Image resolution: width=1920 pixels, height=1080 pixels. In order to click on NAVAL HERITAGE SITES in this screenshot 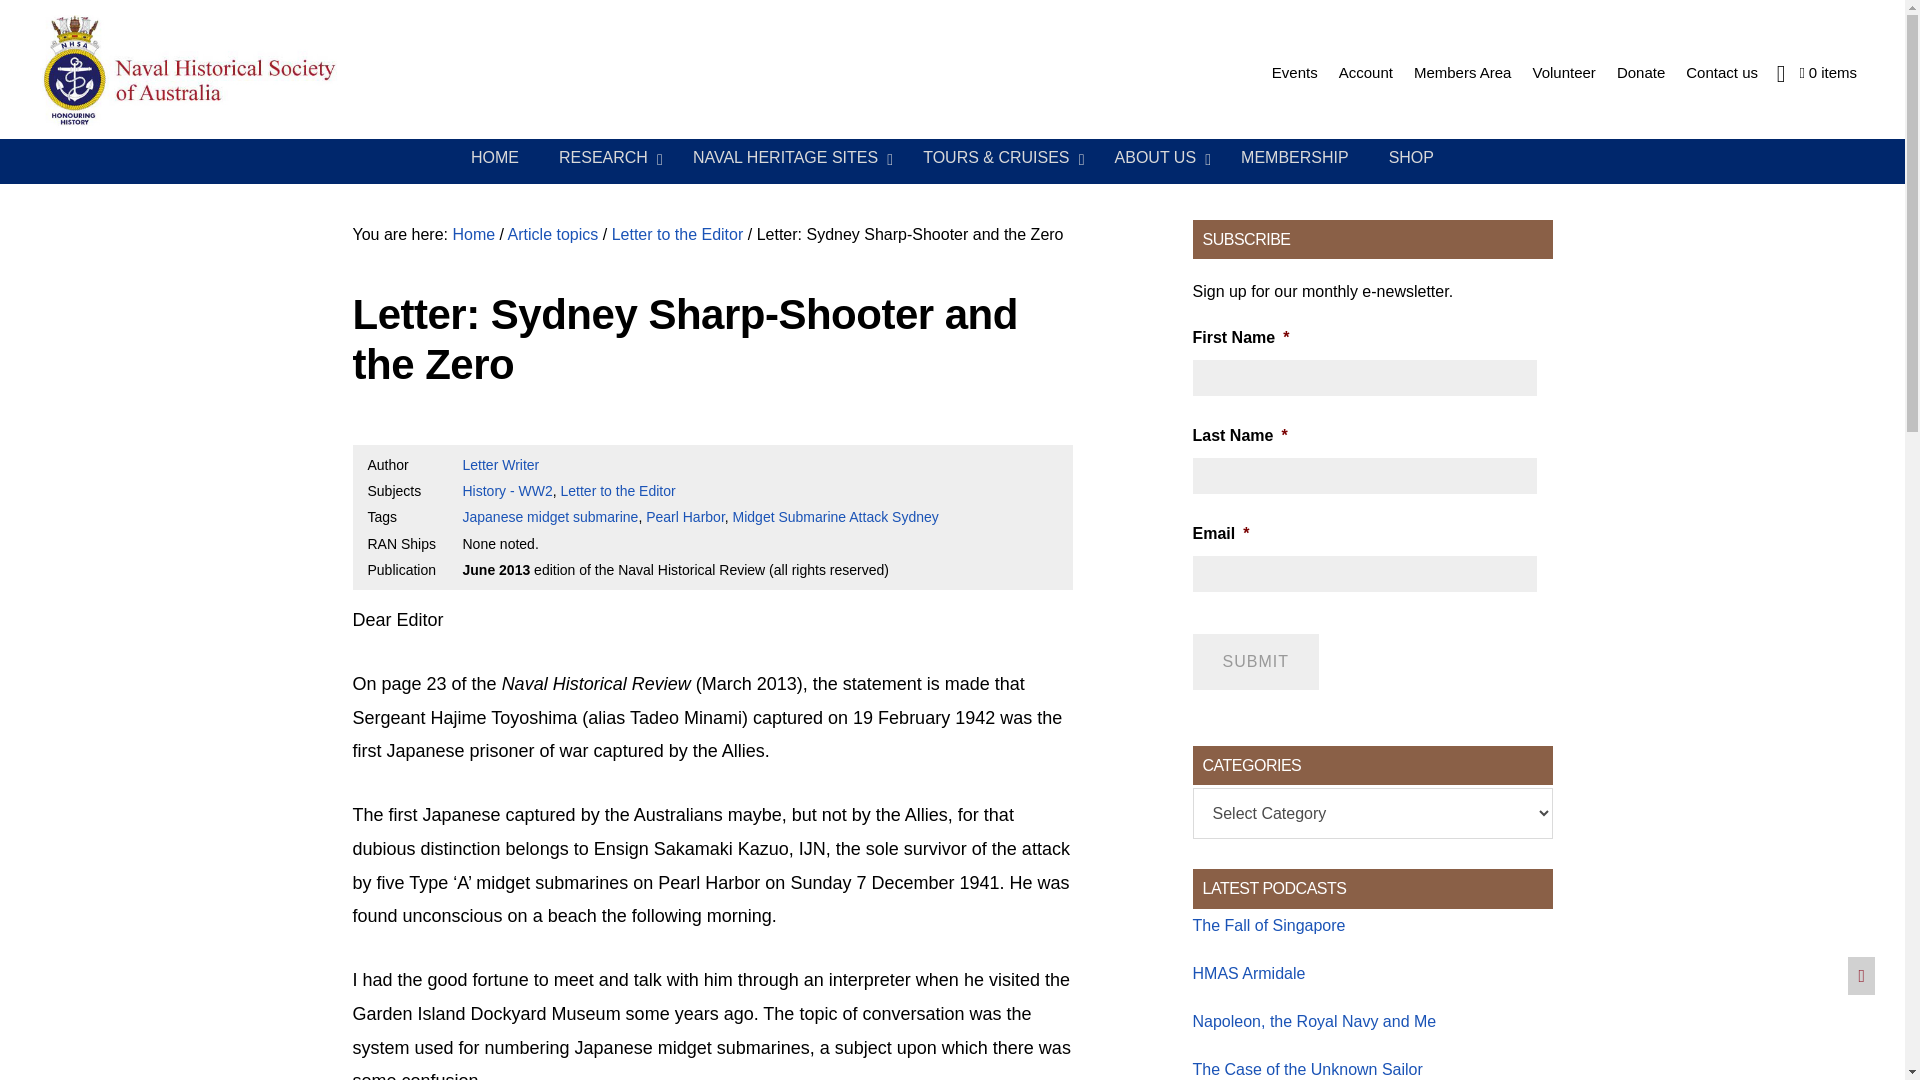, I will do `click(788, 158)`.